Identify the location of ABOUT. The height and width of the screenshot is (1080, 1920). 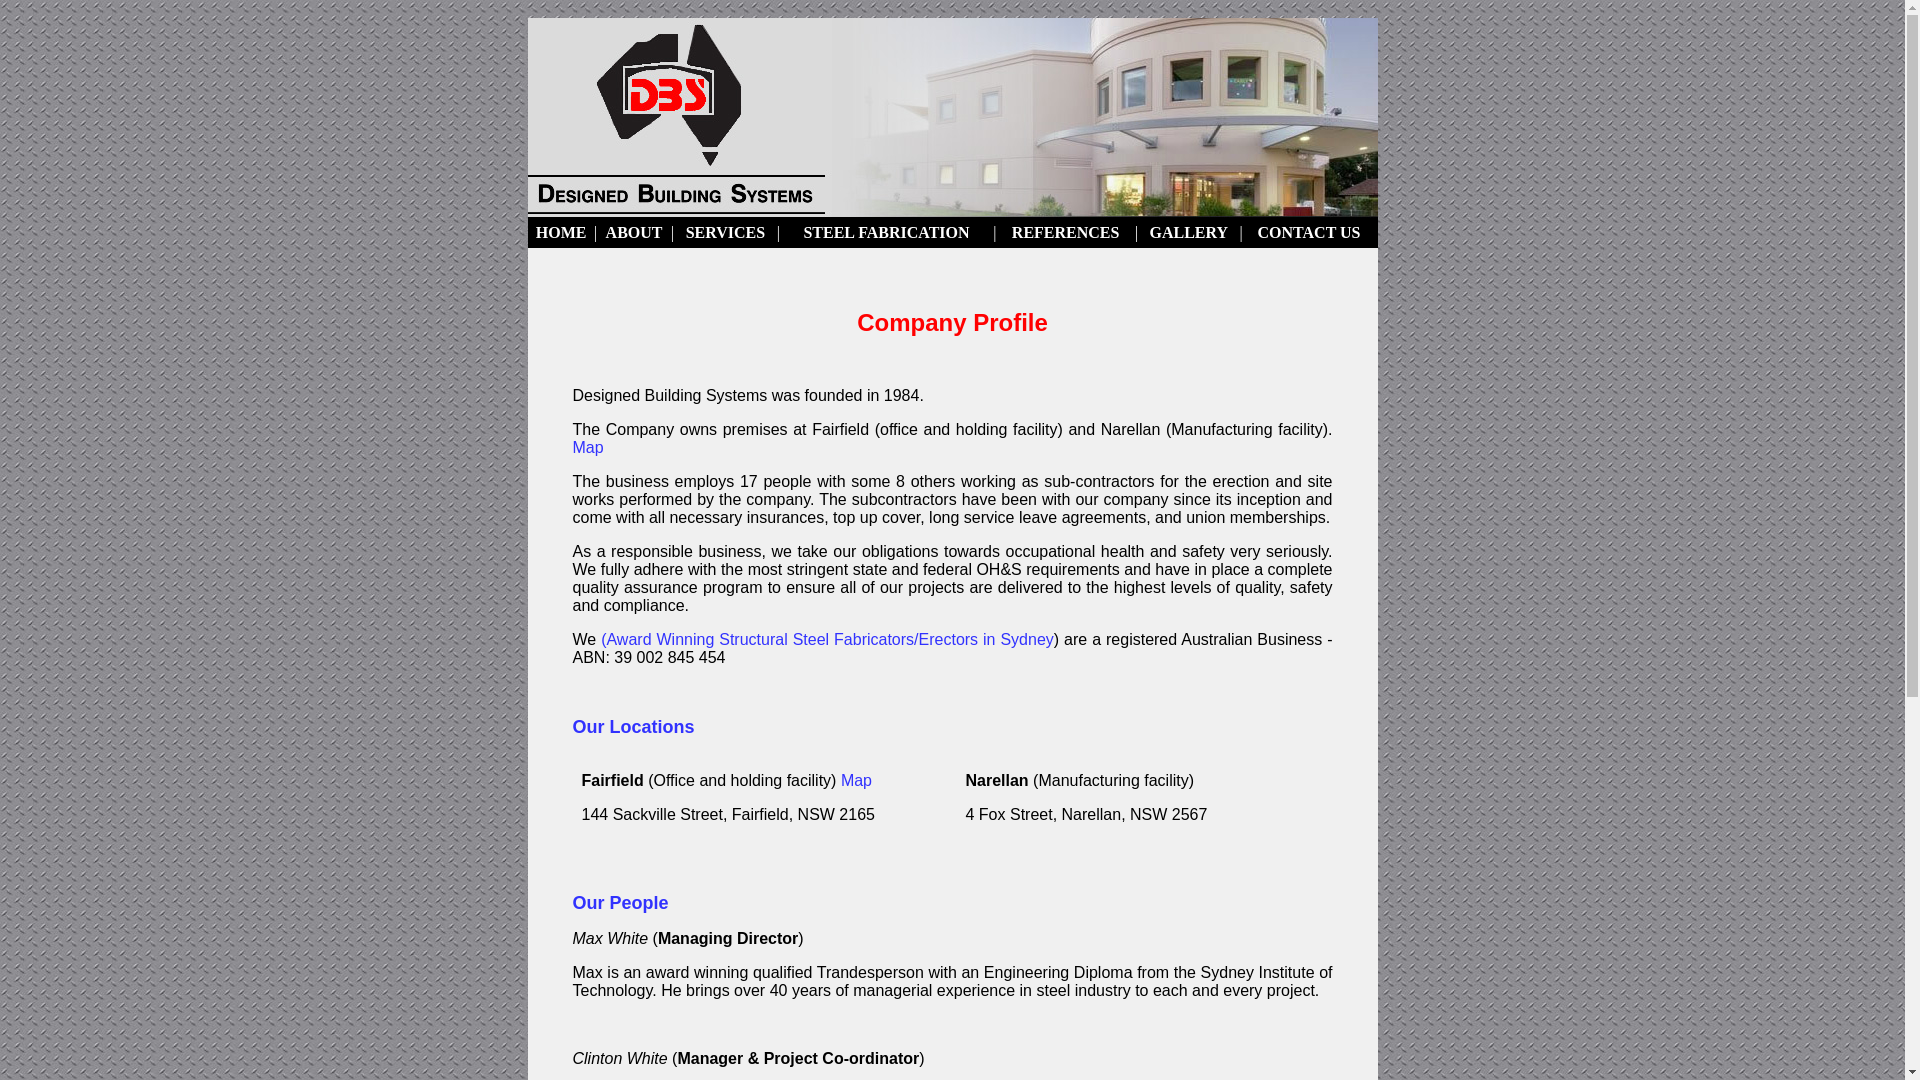
(634, 232).